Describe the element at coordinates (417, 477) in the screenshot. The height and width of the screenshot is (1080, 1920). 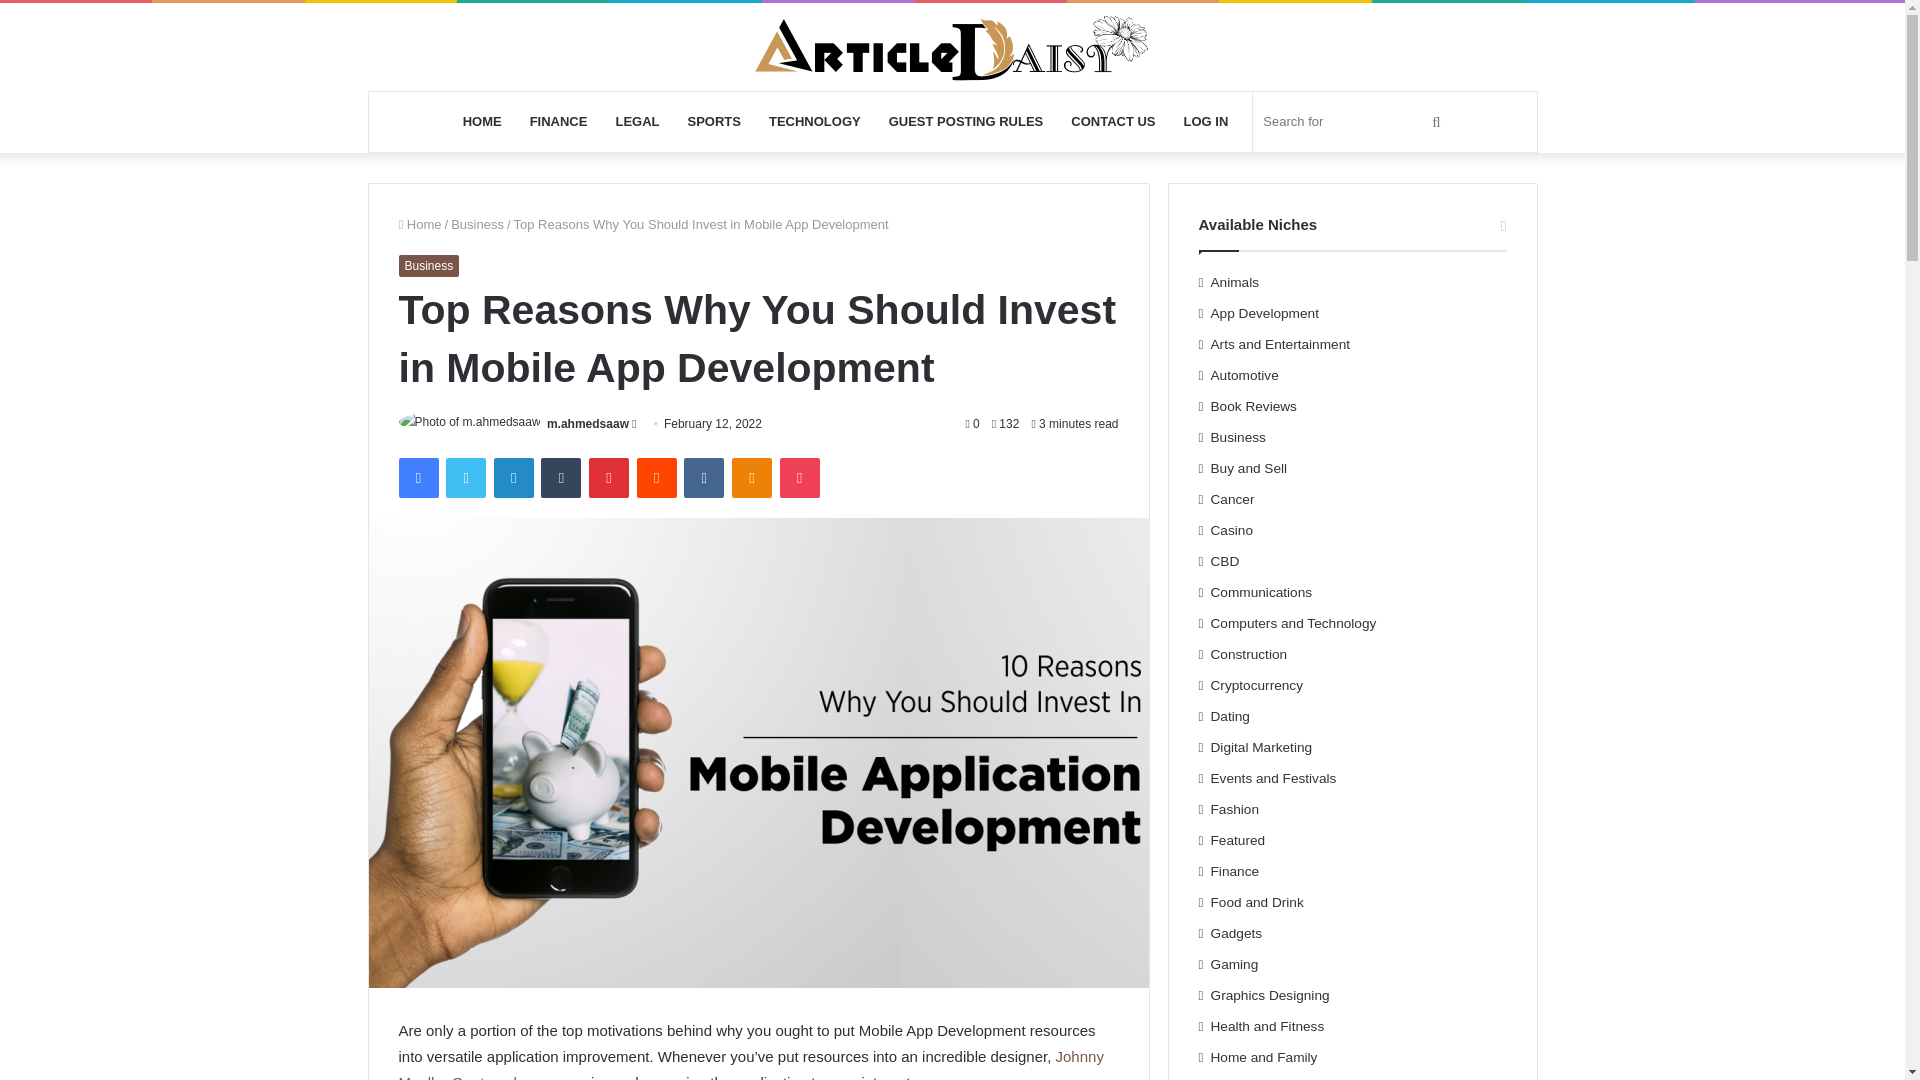
I see `Facebook` at that location.